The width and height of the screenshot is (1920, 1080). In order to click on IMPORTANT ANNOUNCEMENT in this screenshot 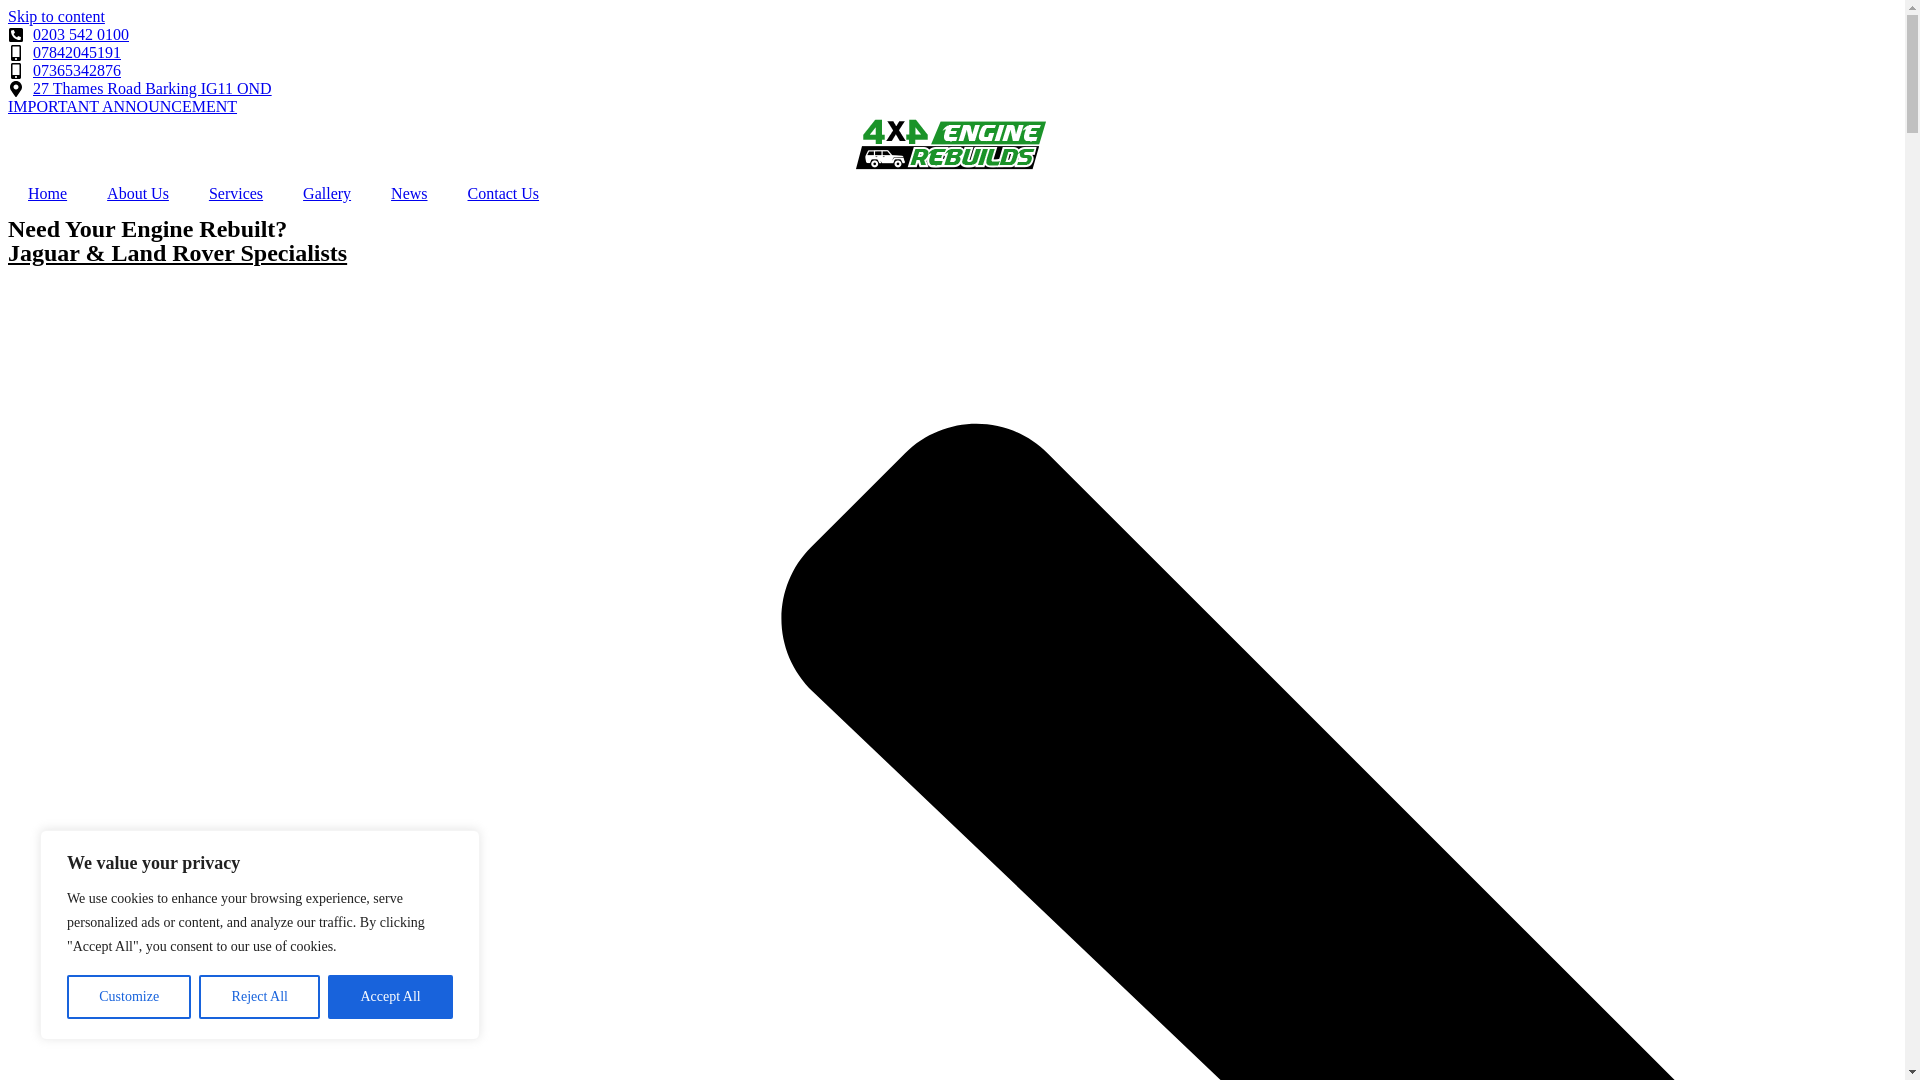, I will do `click(122, 106)`.